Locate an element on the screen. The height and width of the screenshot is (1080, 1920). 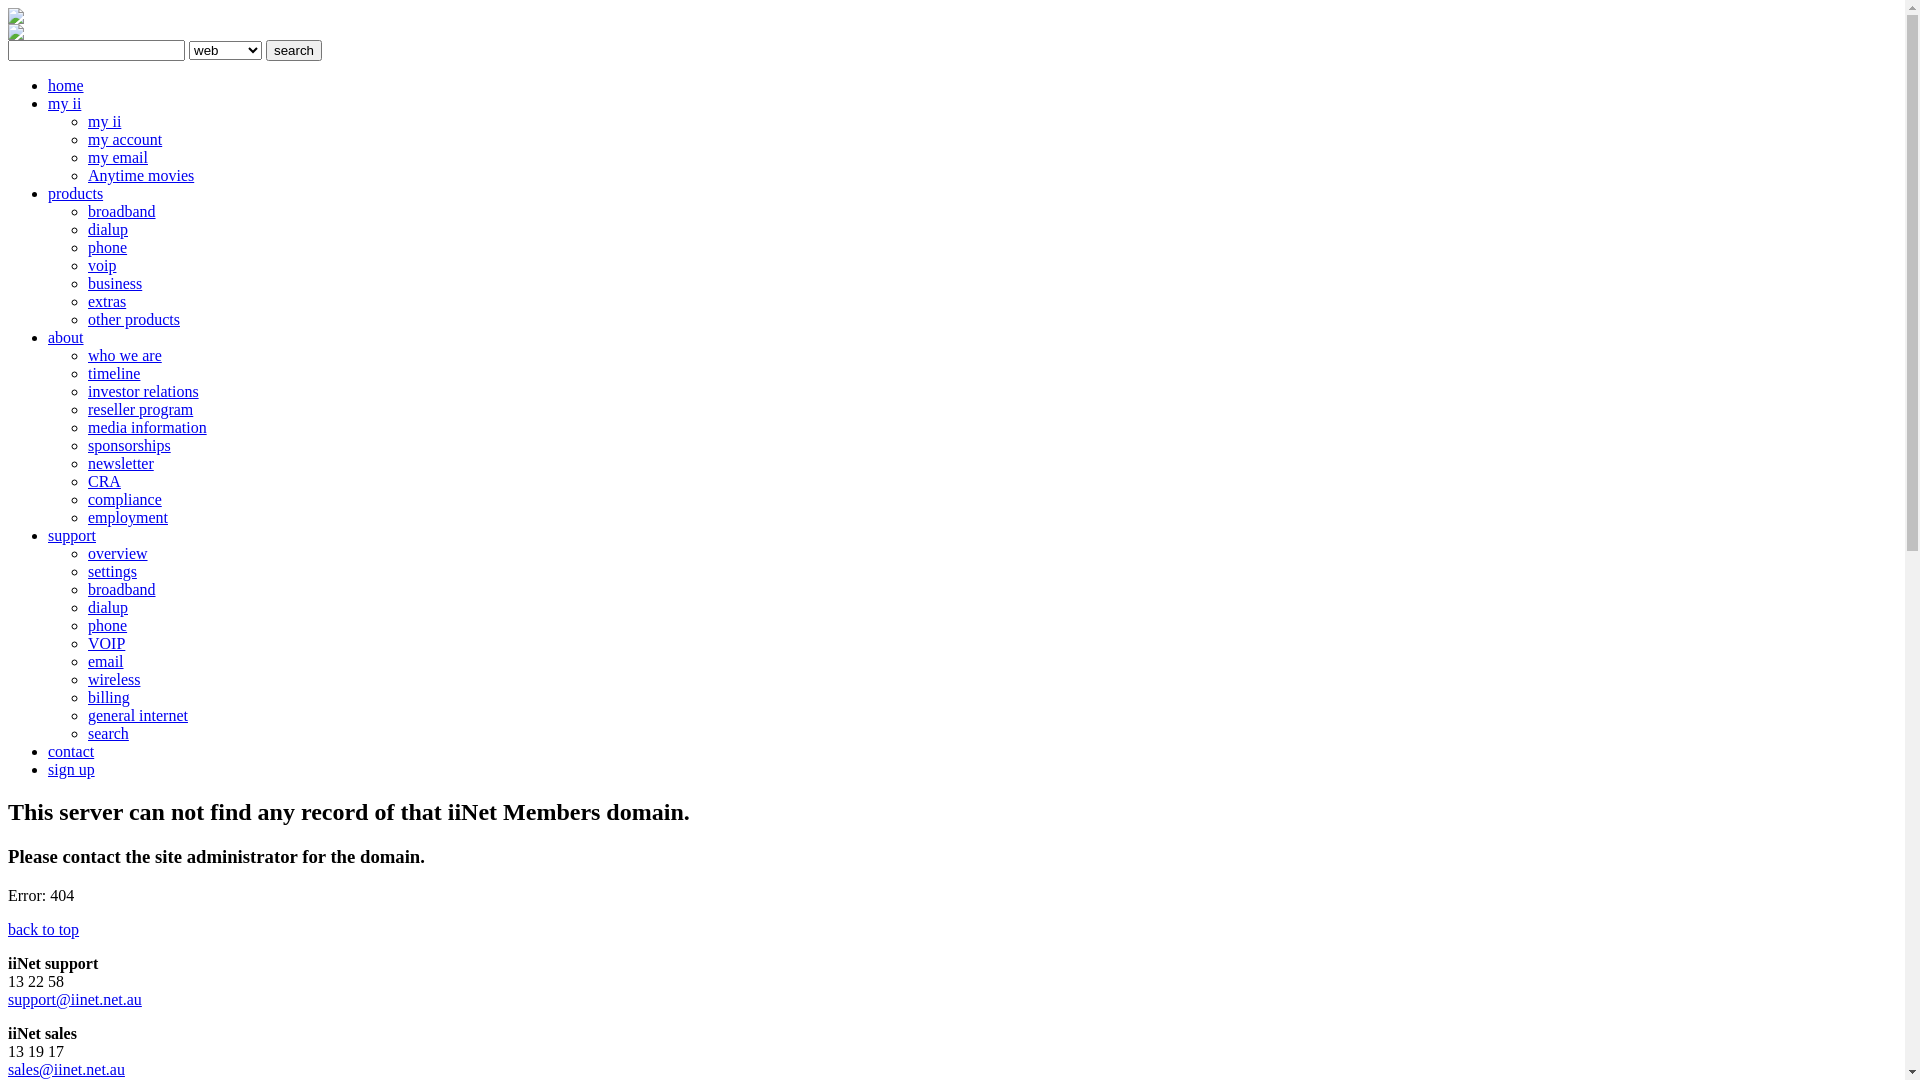
phone is located at coordinates (108, 248).